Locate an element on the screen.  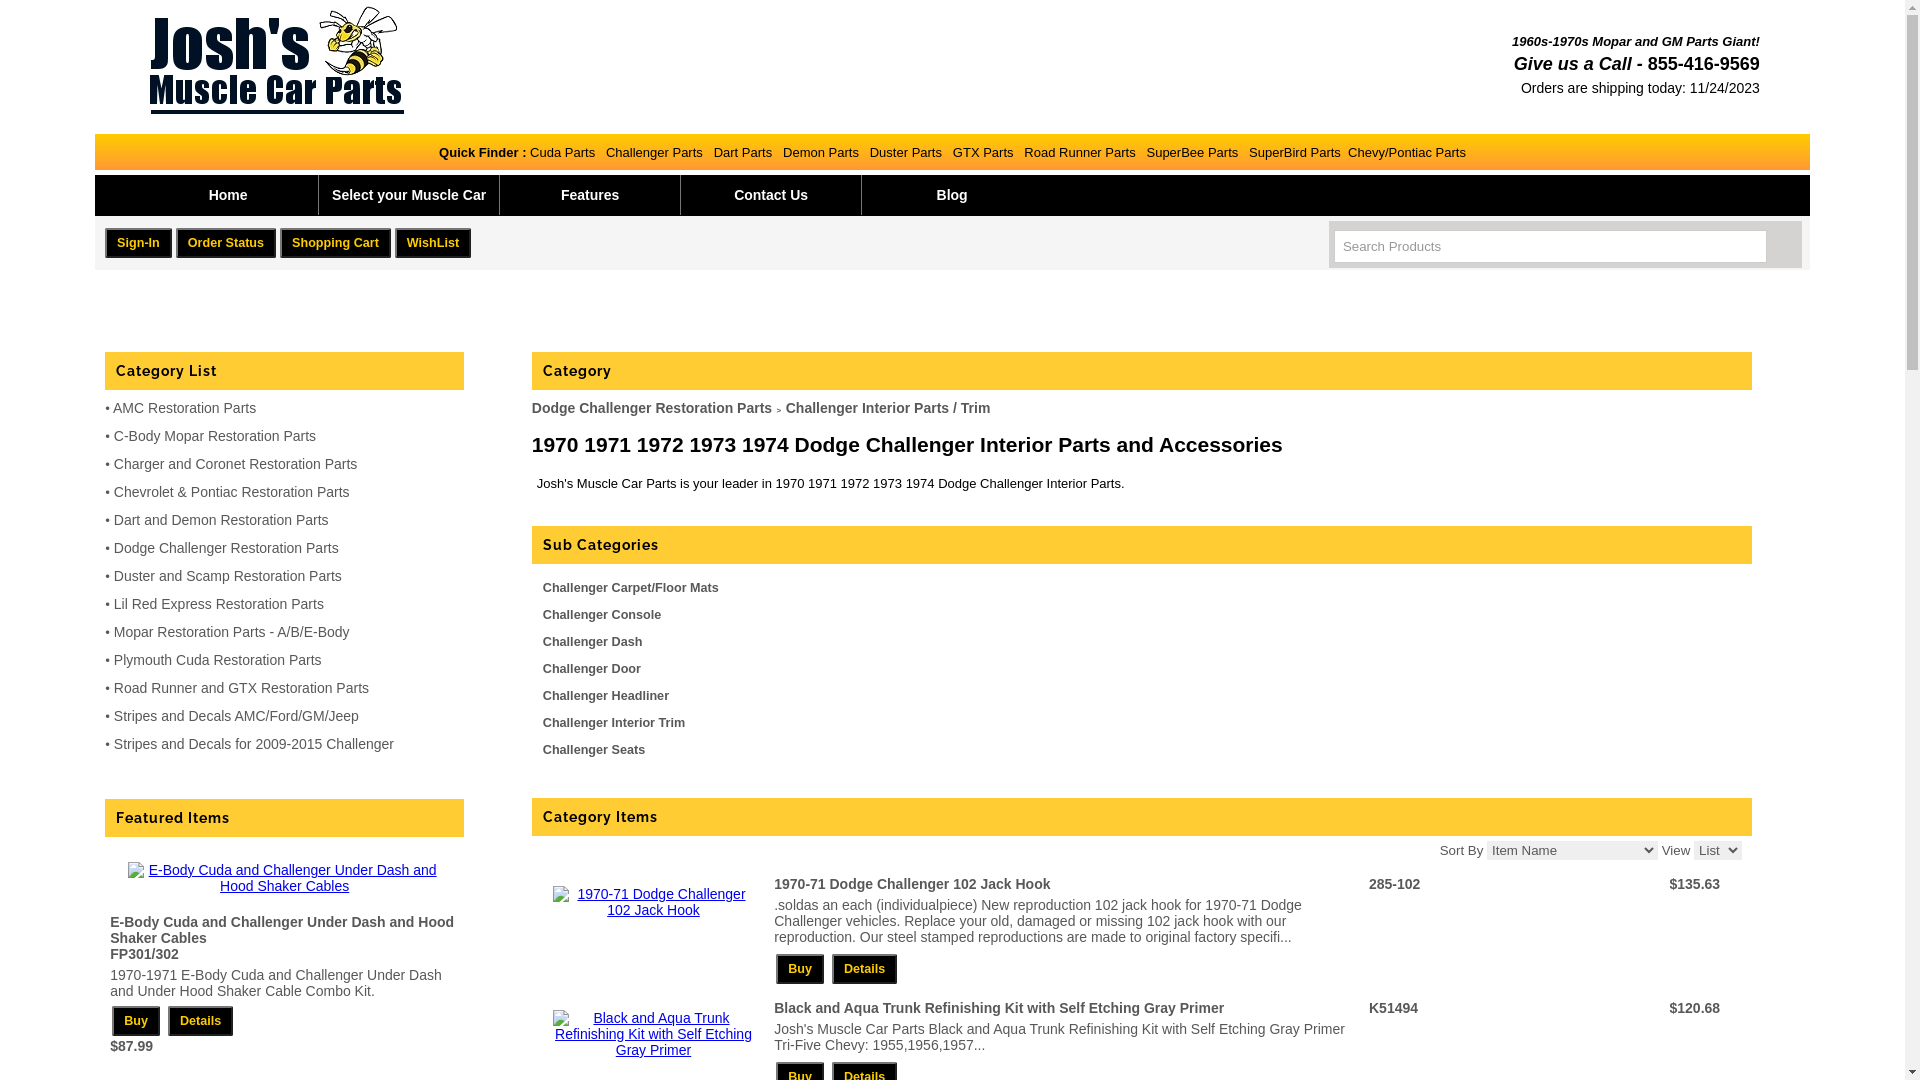
Home is located at coordinates (228, 194).